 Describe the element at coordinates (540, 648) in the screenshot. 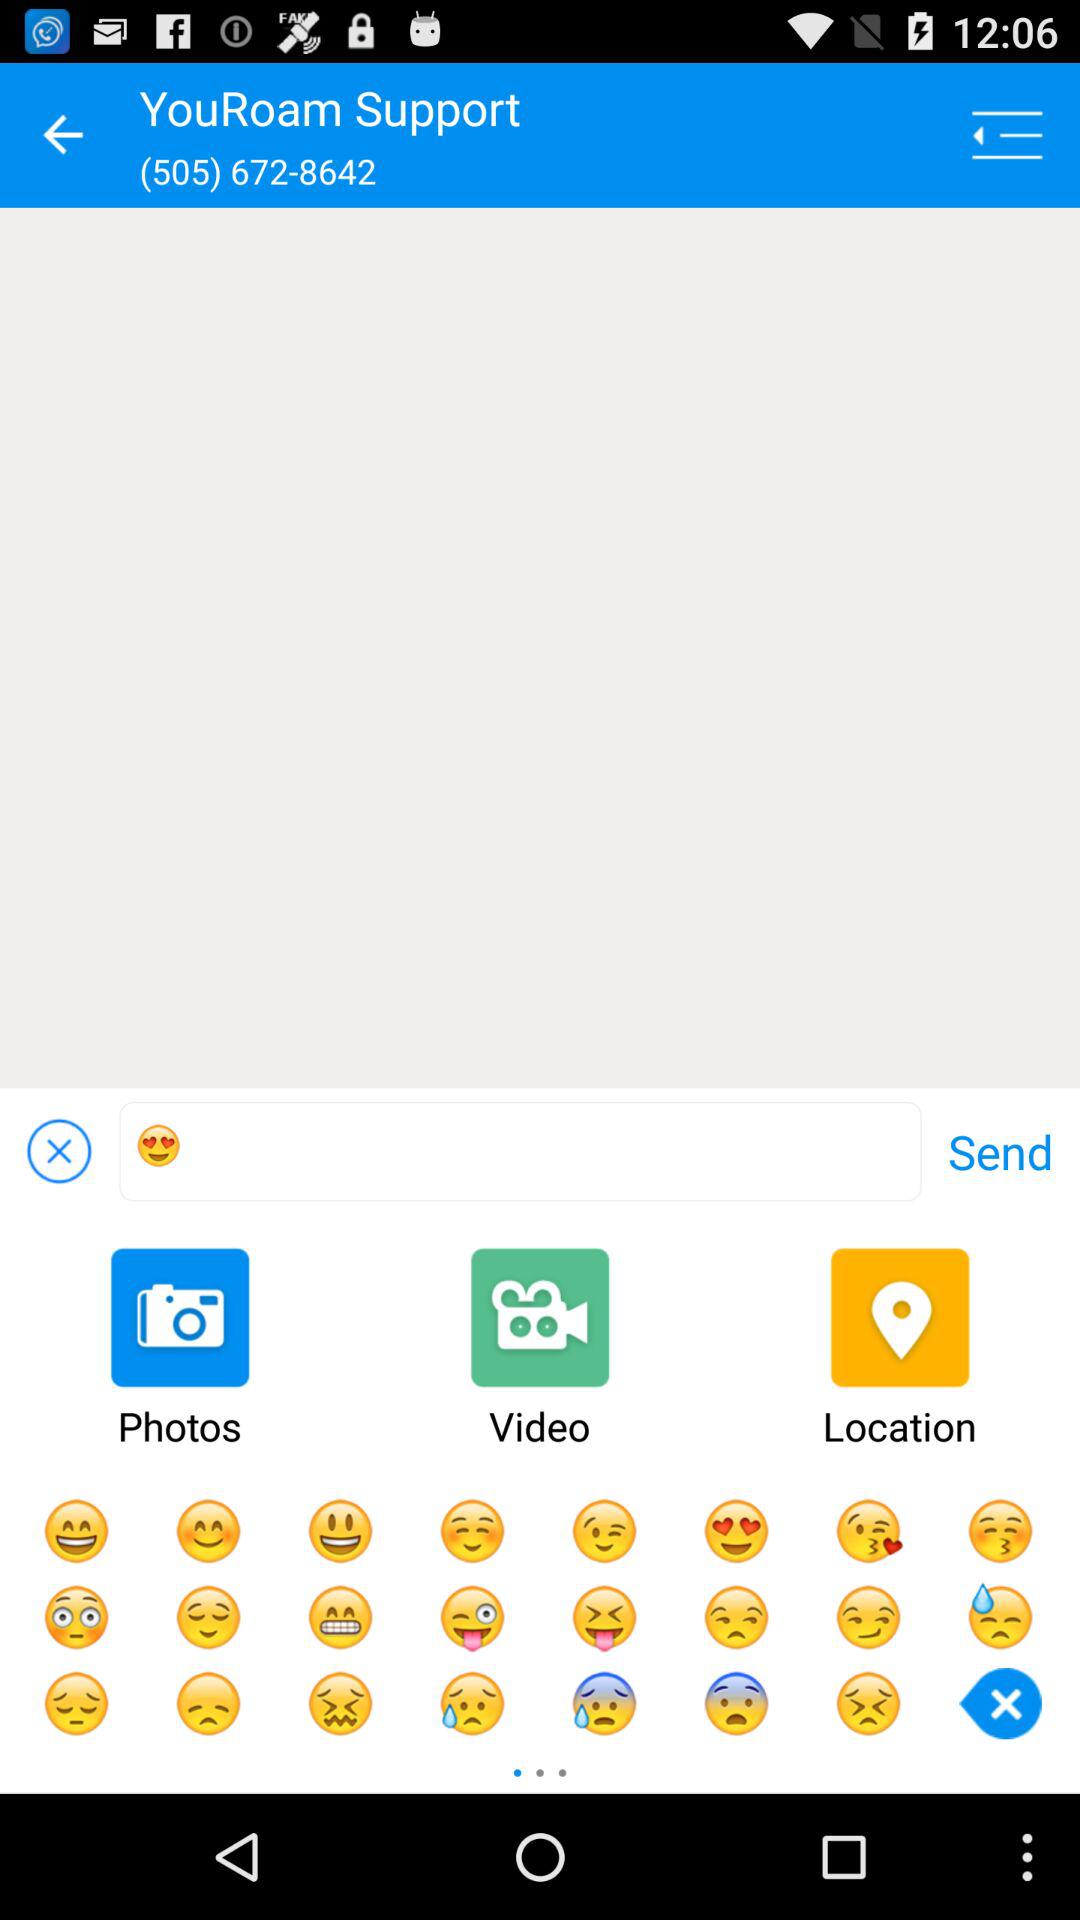

I see `tap the icon above send app` at that location.